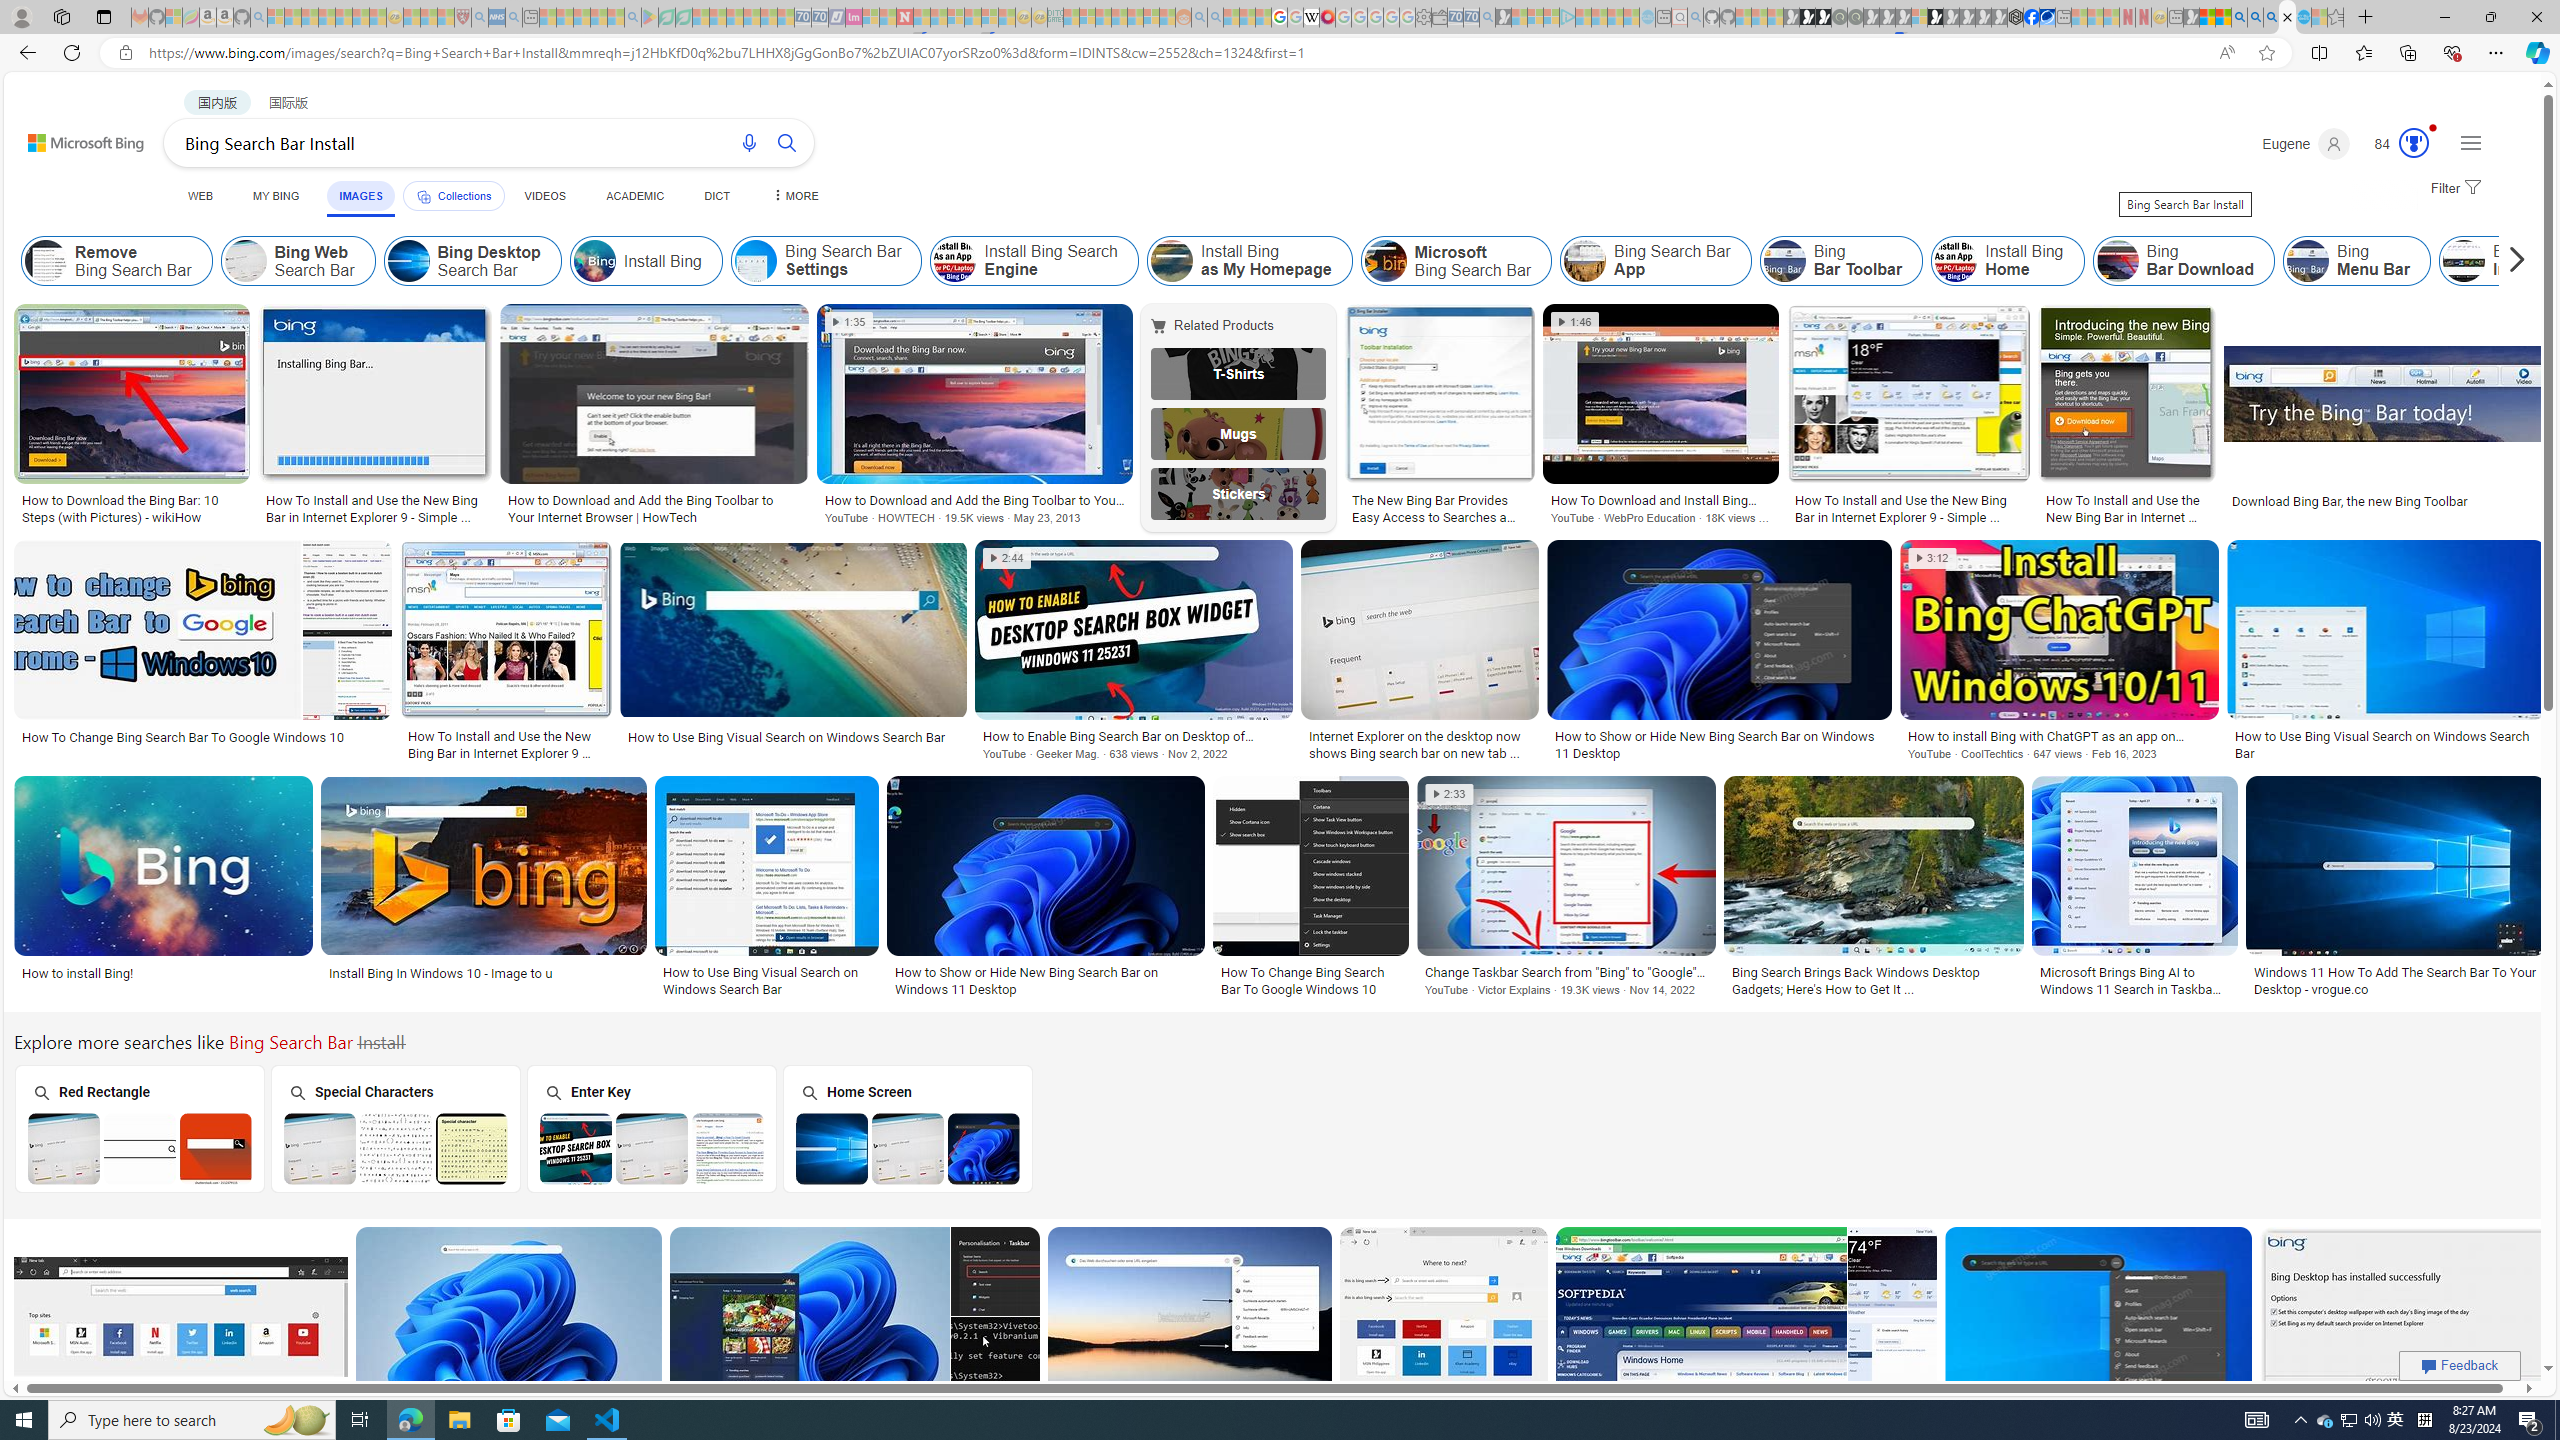 The image size is (2560, 1440). What do you see at coordinates (139, 1128) in the screenshot?
I see `Red Rectangle Bing Search Bar Red Rectangle` at bounding box center [139, 1128].